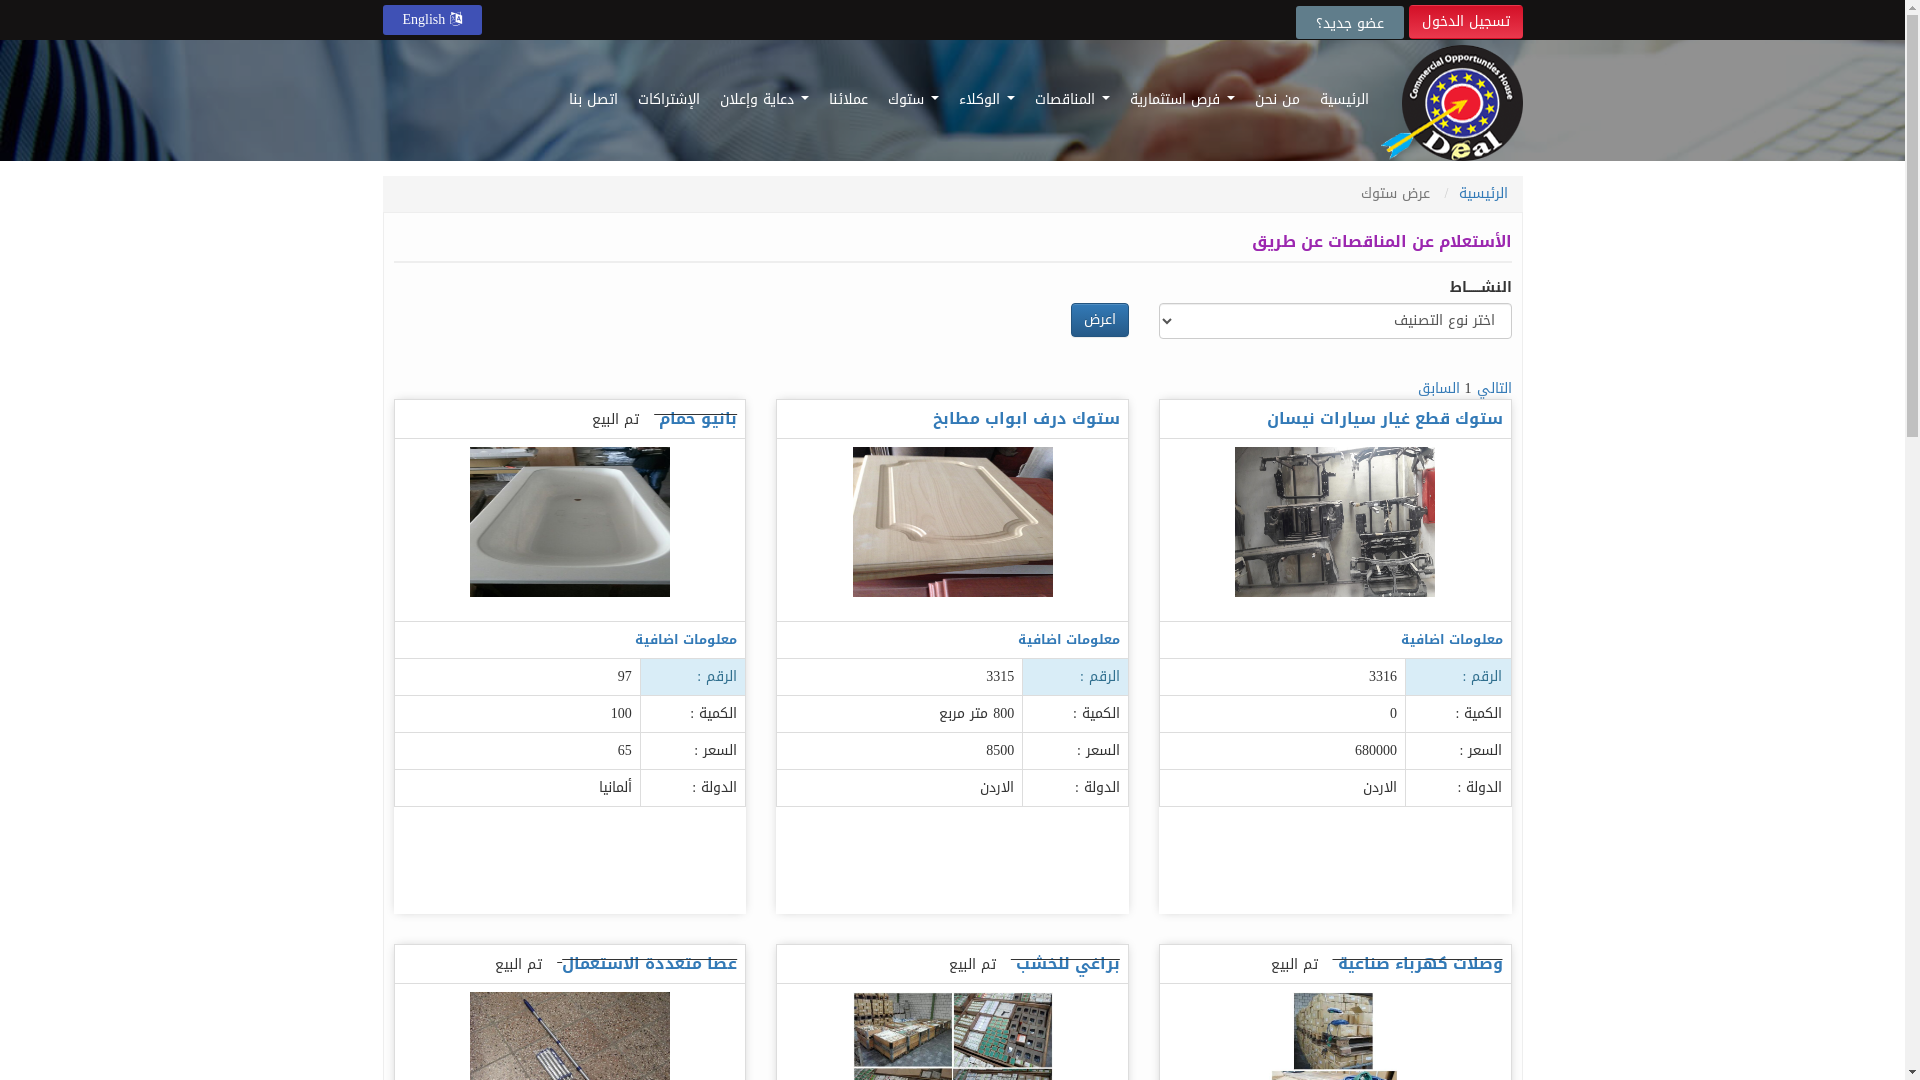 The height and width of the screenshot is (1080, 1920). Describe the element at coordinates (432, 20) in the screenshot. I see `English` at that location.